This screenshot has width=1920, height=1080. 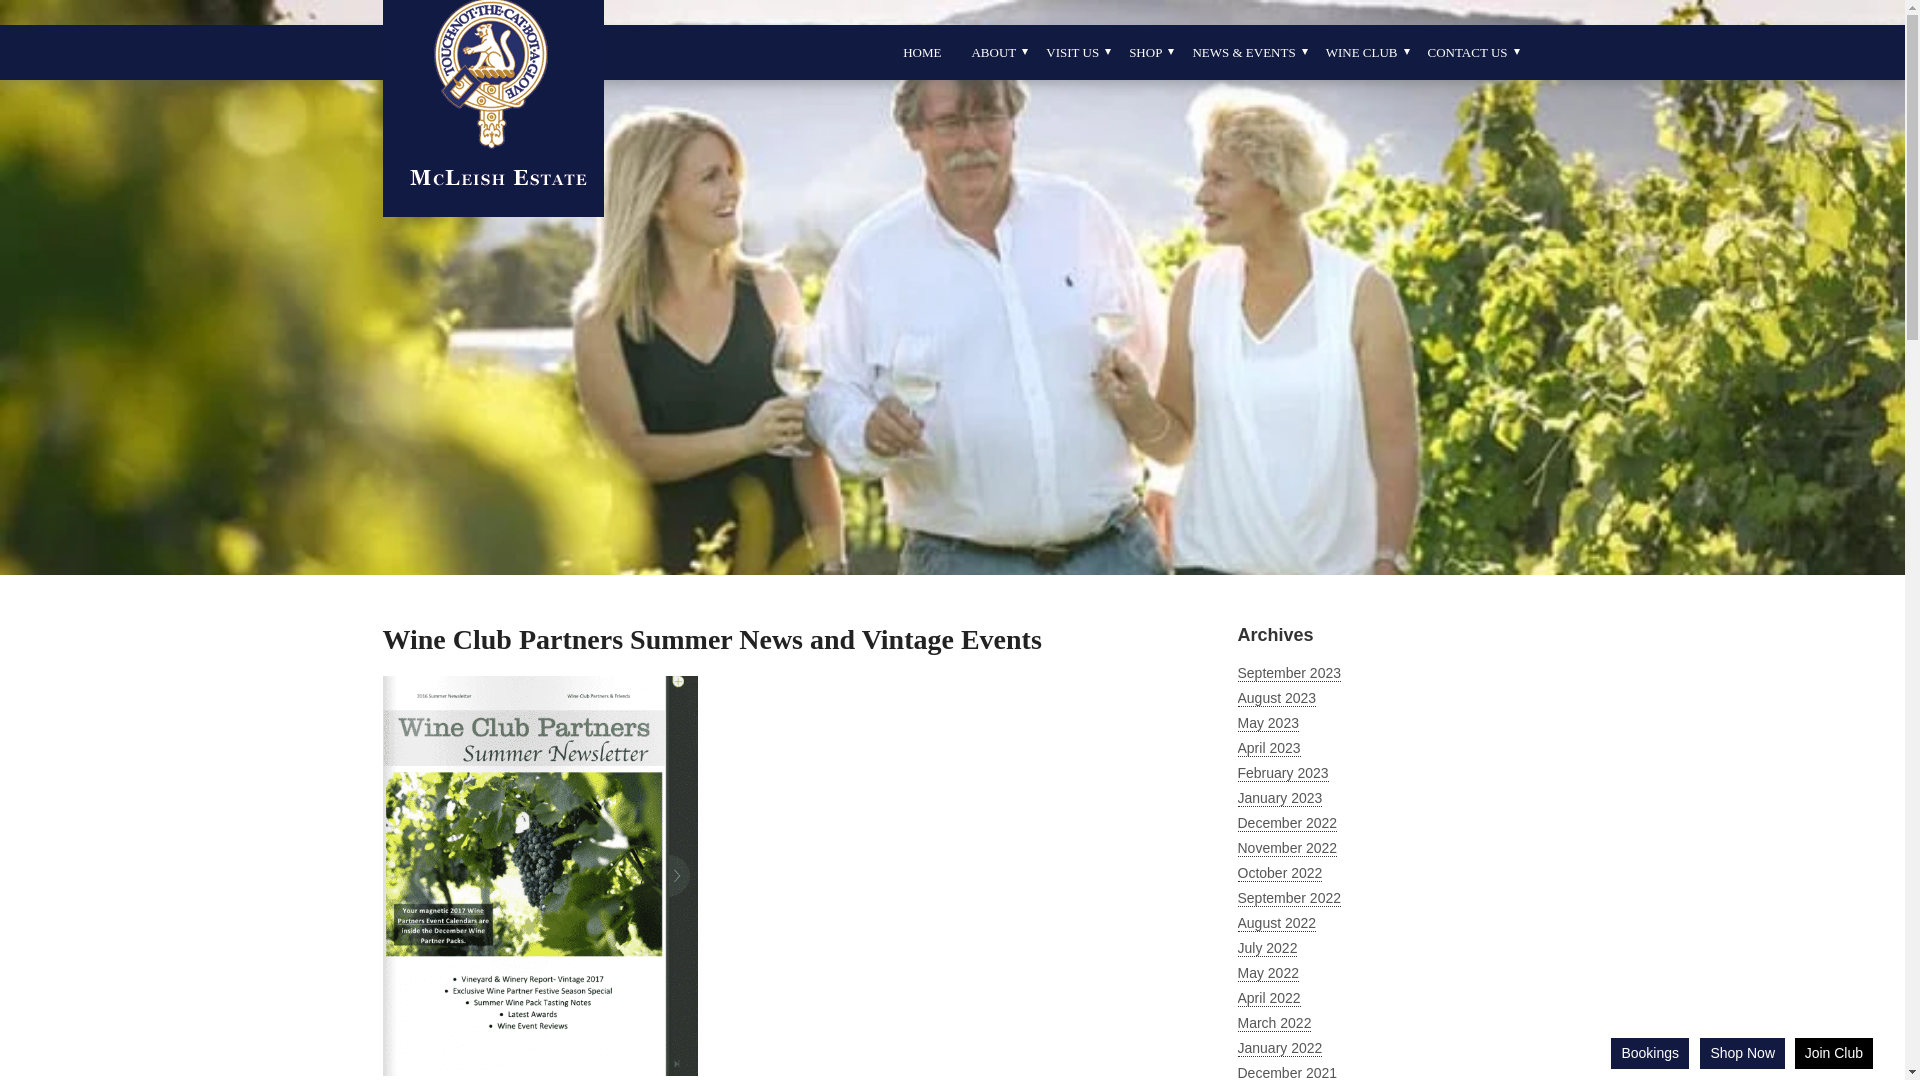 What do you see at coordinates (1362, 52) in the screenshot?
I see `WINE CLUB` at bounding box center [1362, 52].